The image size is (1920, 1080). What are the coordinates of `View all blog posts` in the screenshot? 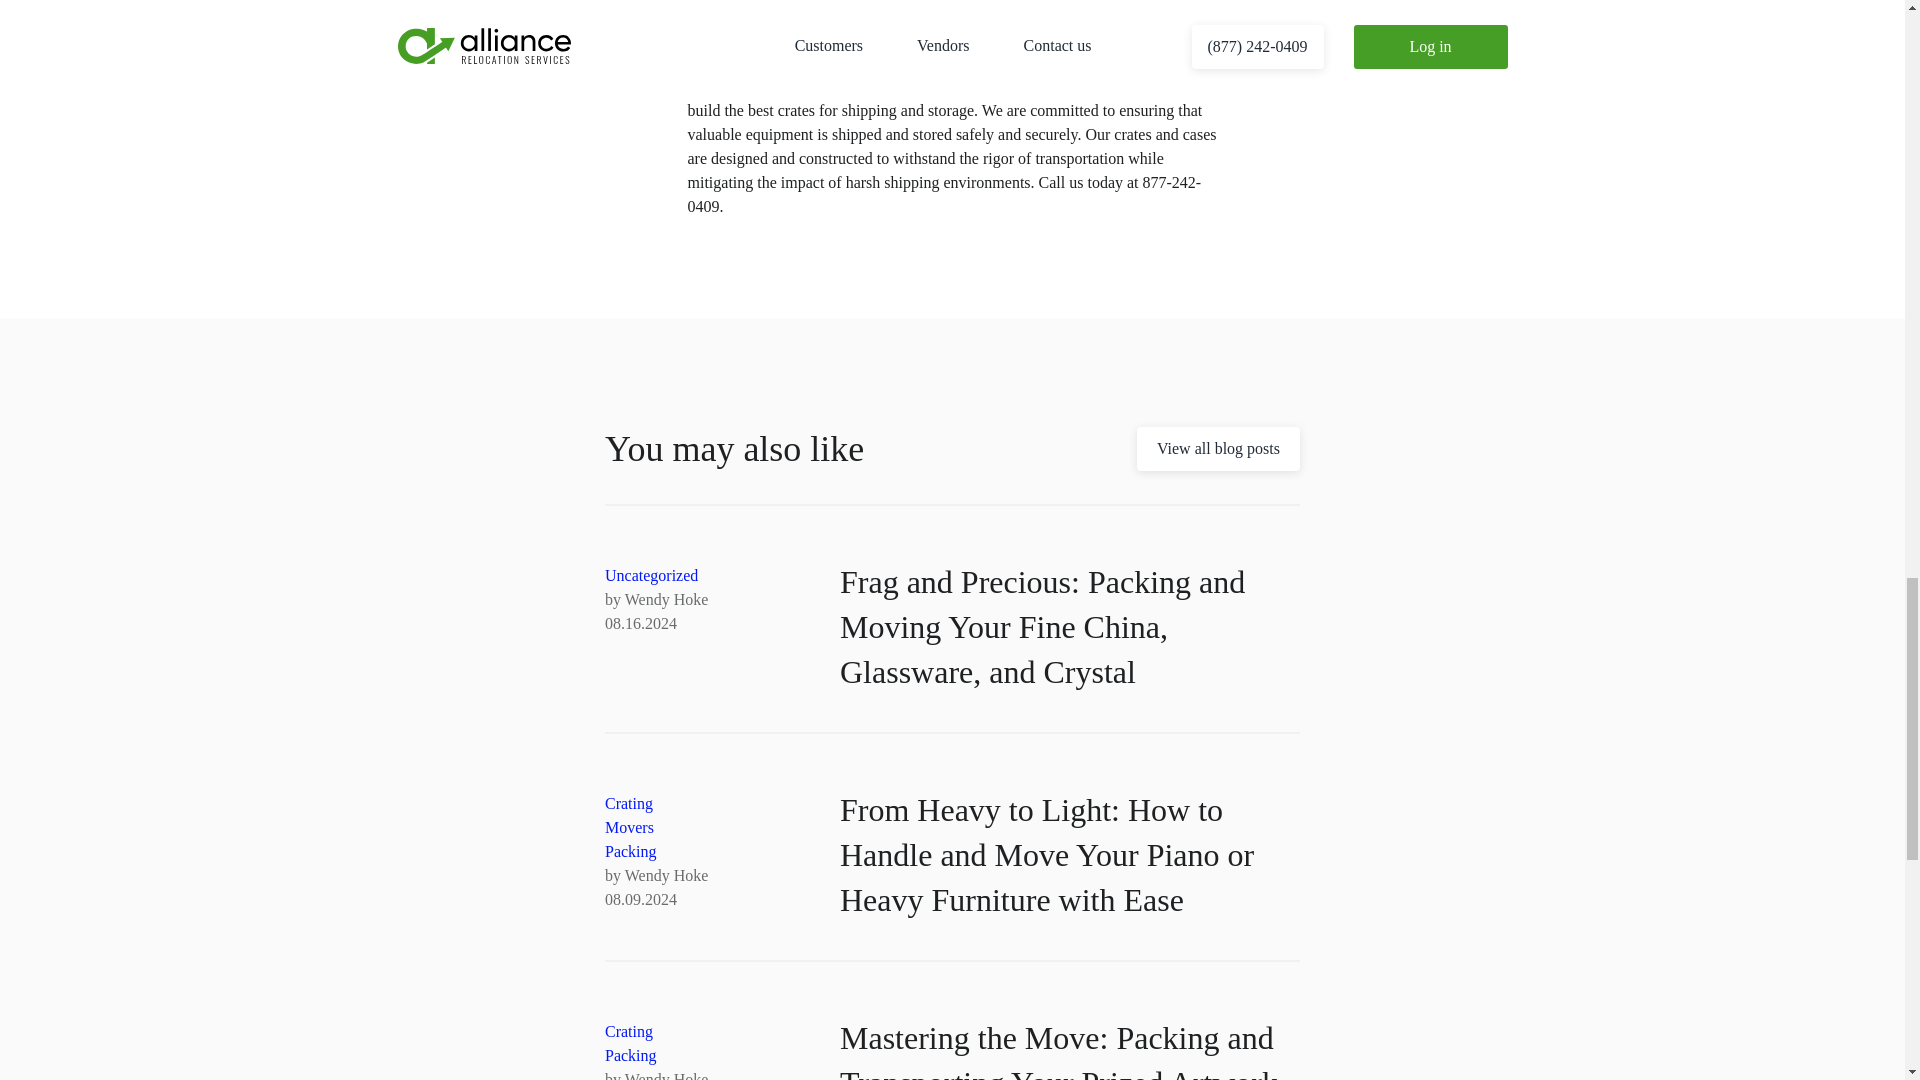 It's located at (1218, 448).